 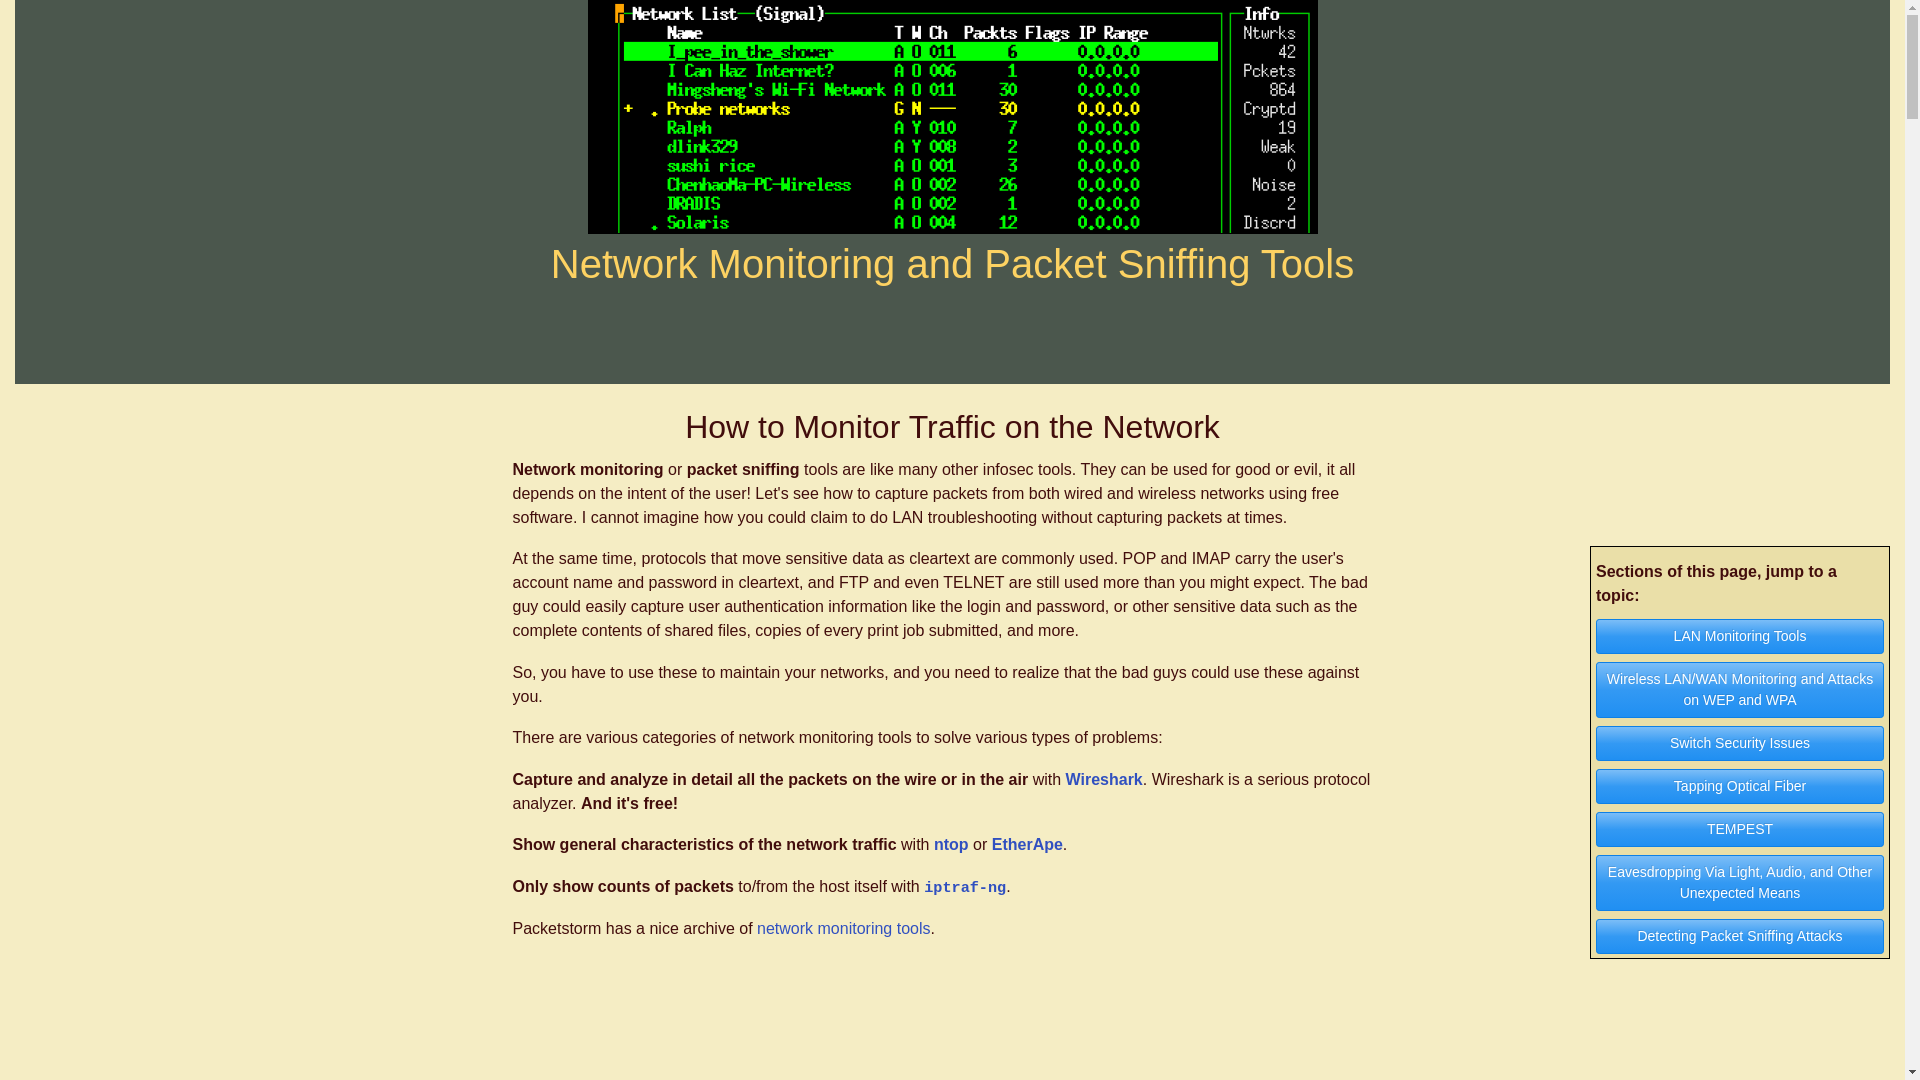 I want to click on EtherApe, so click(x=1028, y=844).